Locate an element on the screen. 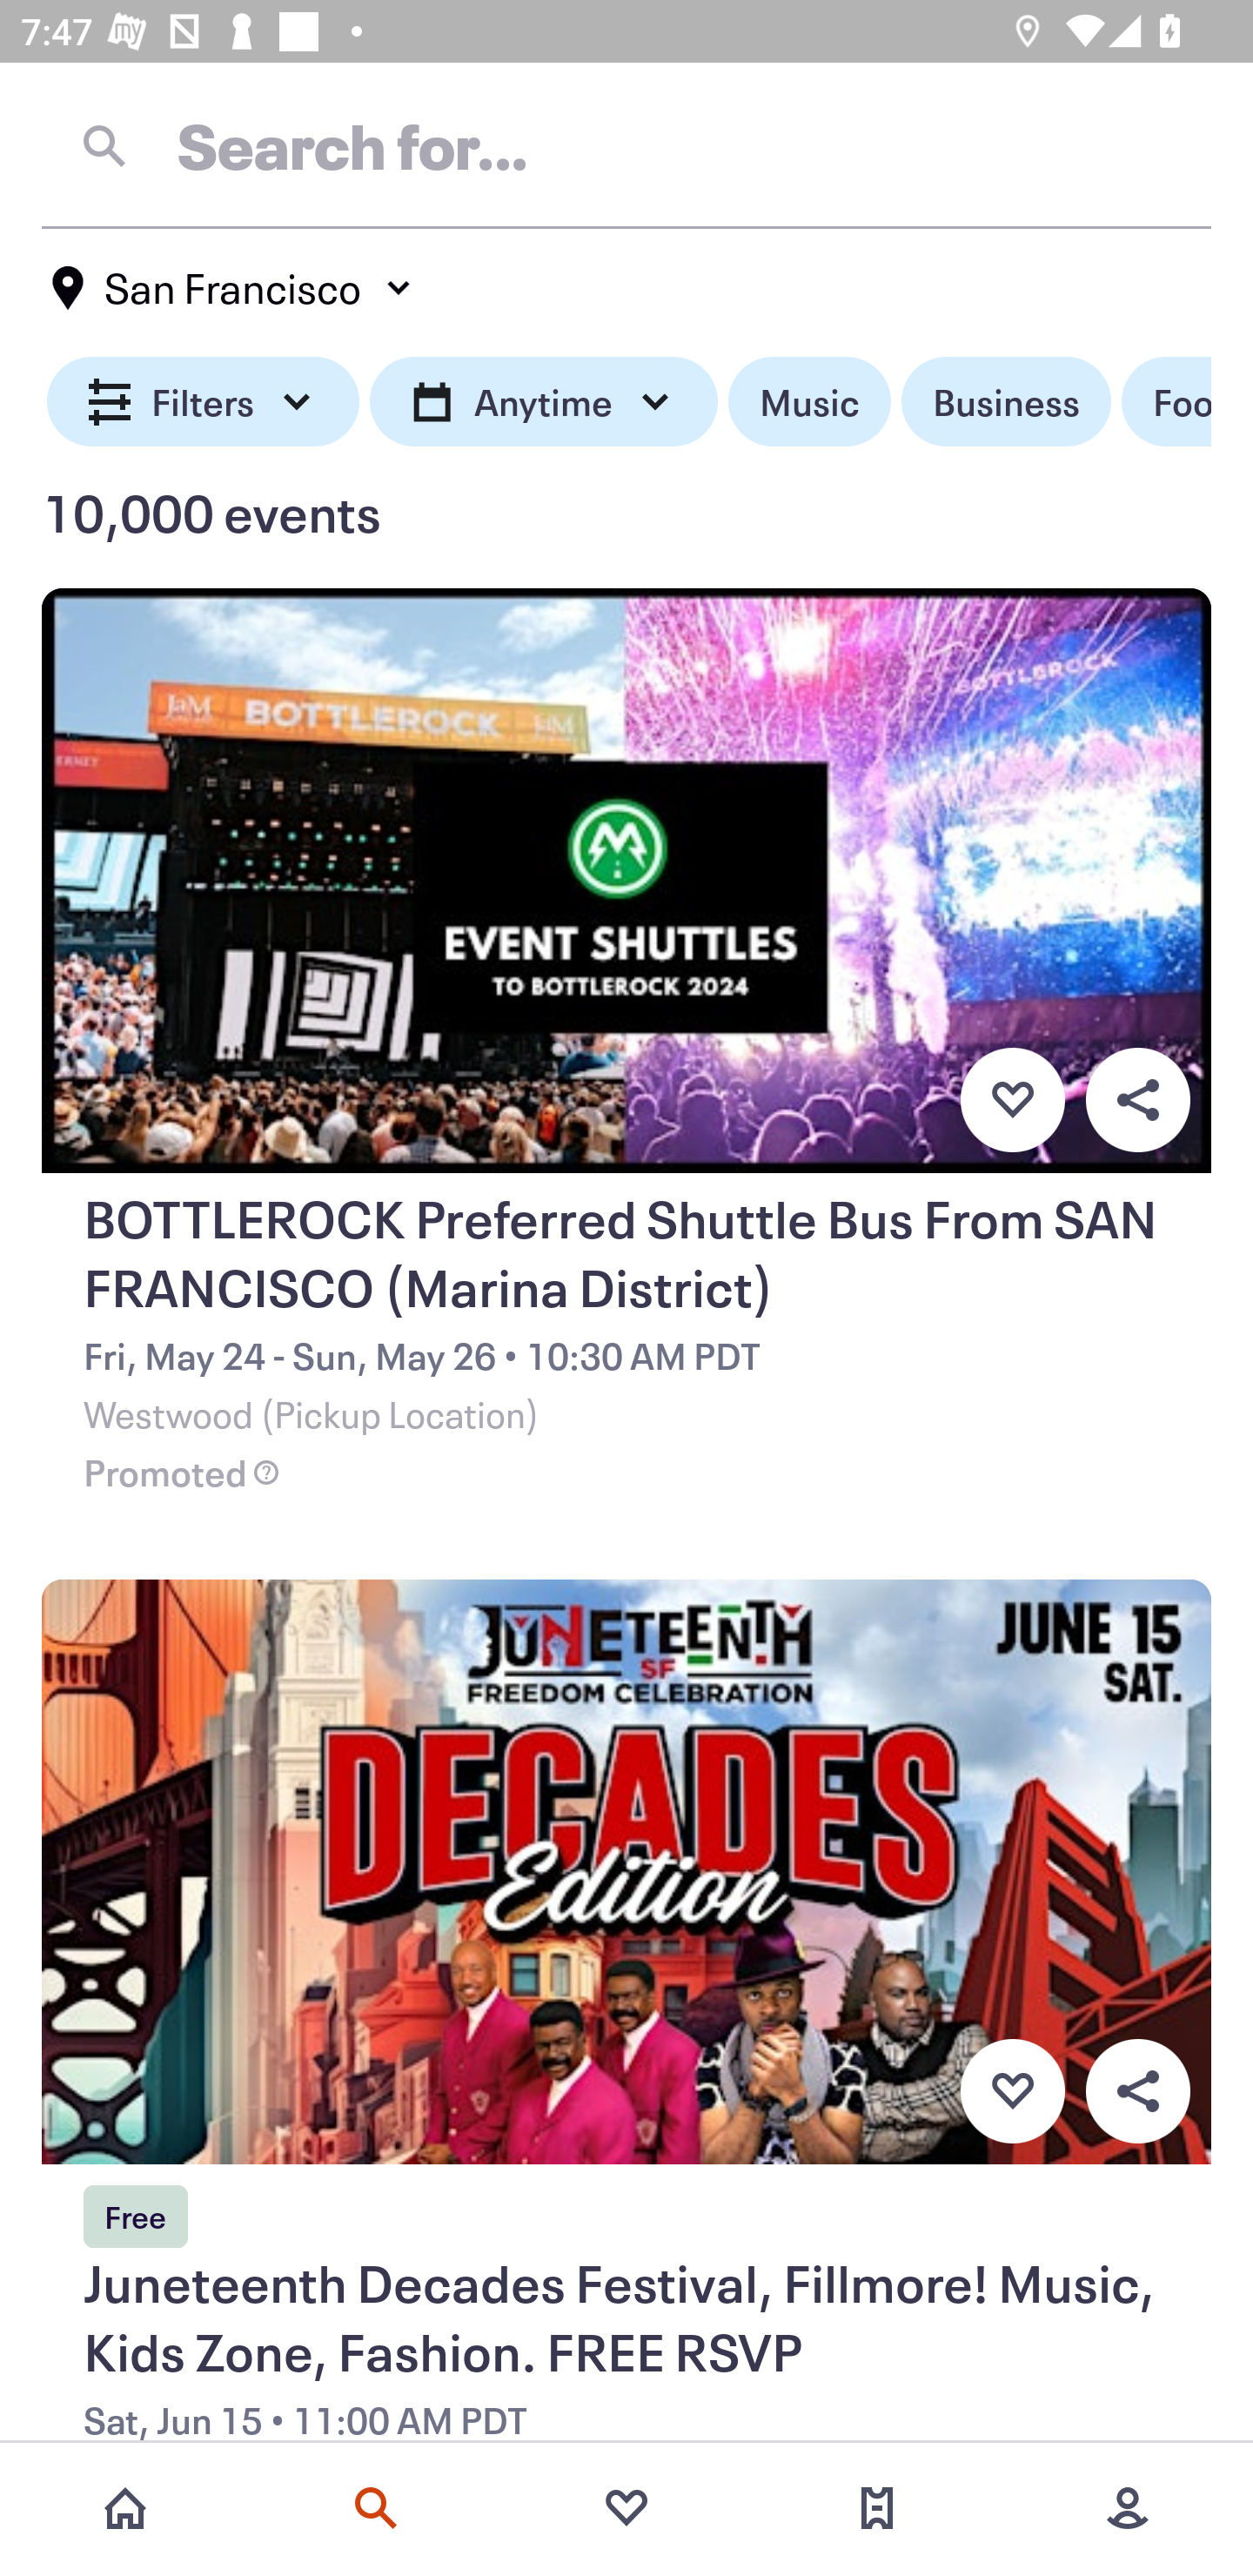 The width and height of the screenshot is (1253, 2576). Search events is located at coordinates (376, 2508).